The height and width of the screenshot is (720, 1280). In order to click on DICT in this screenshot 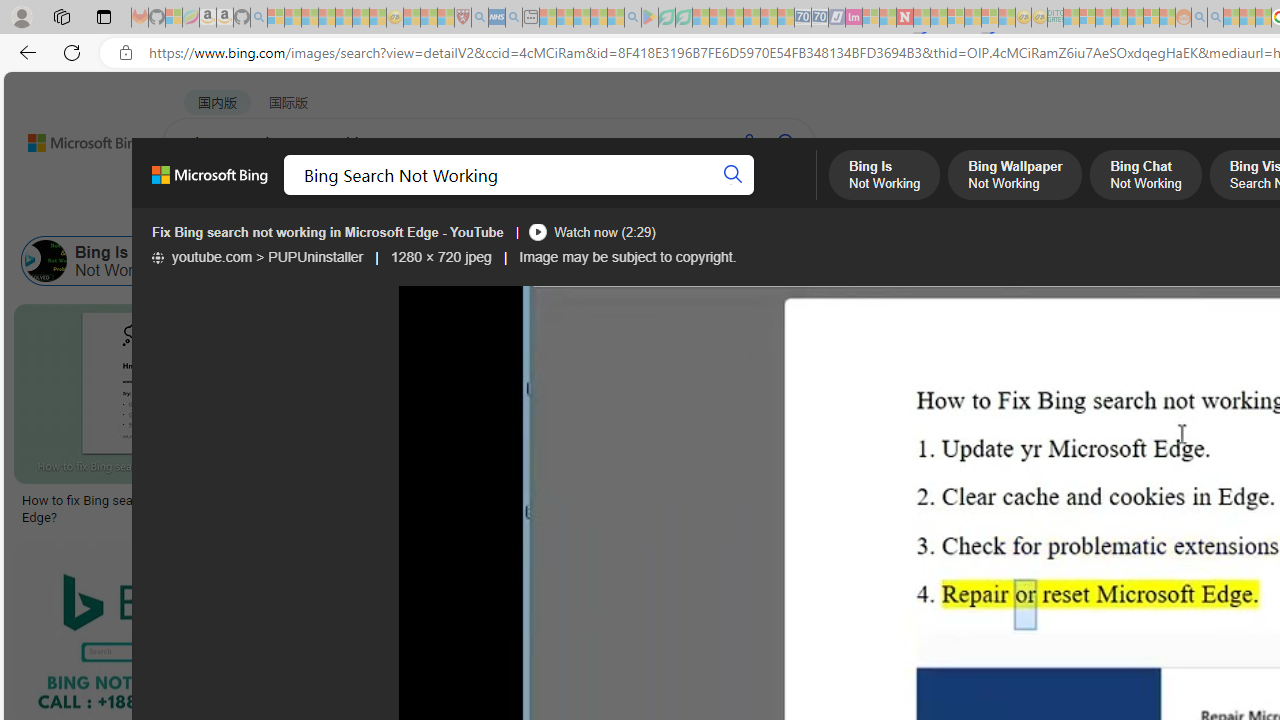, I will do `click(717, 195)`.